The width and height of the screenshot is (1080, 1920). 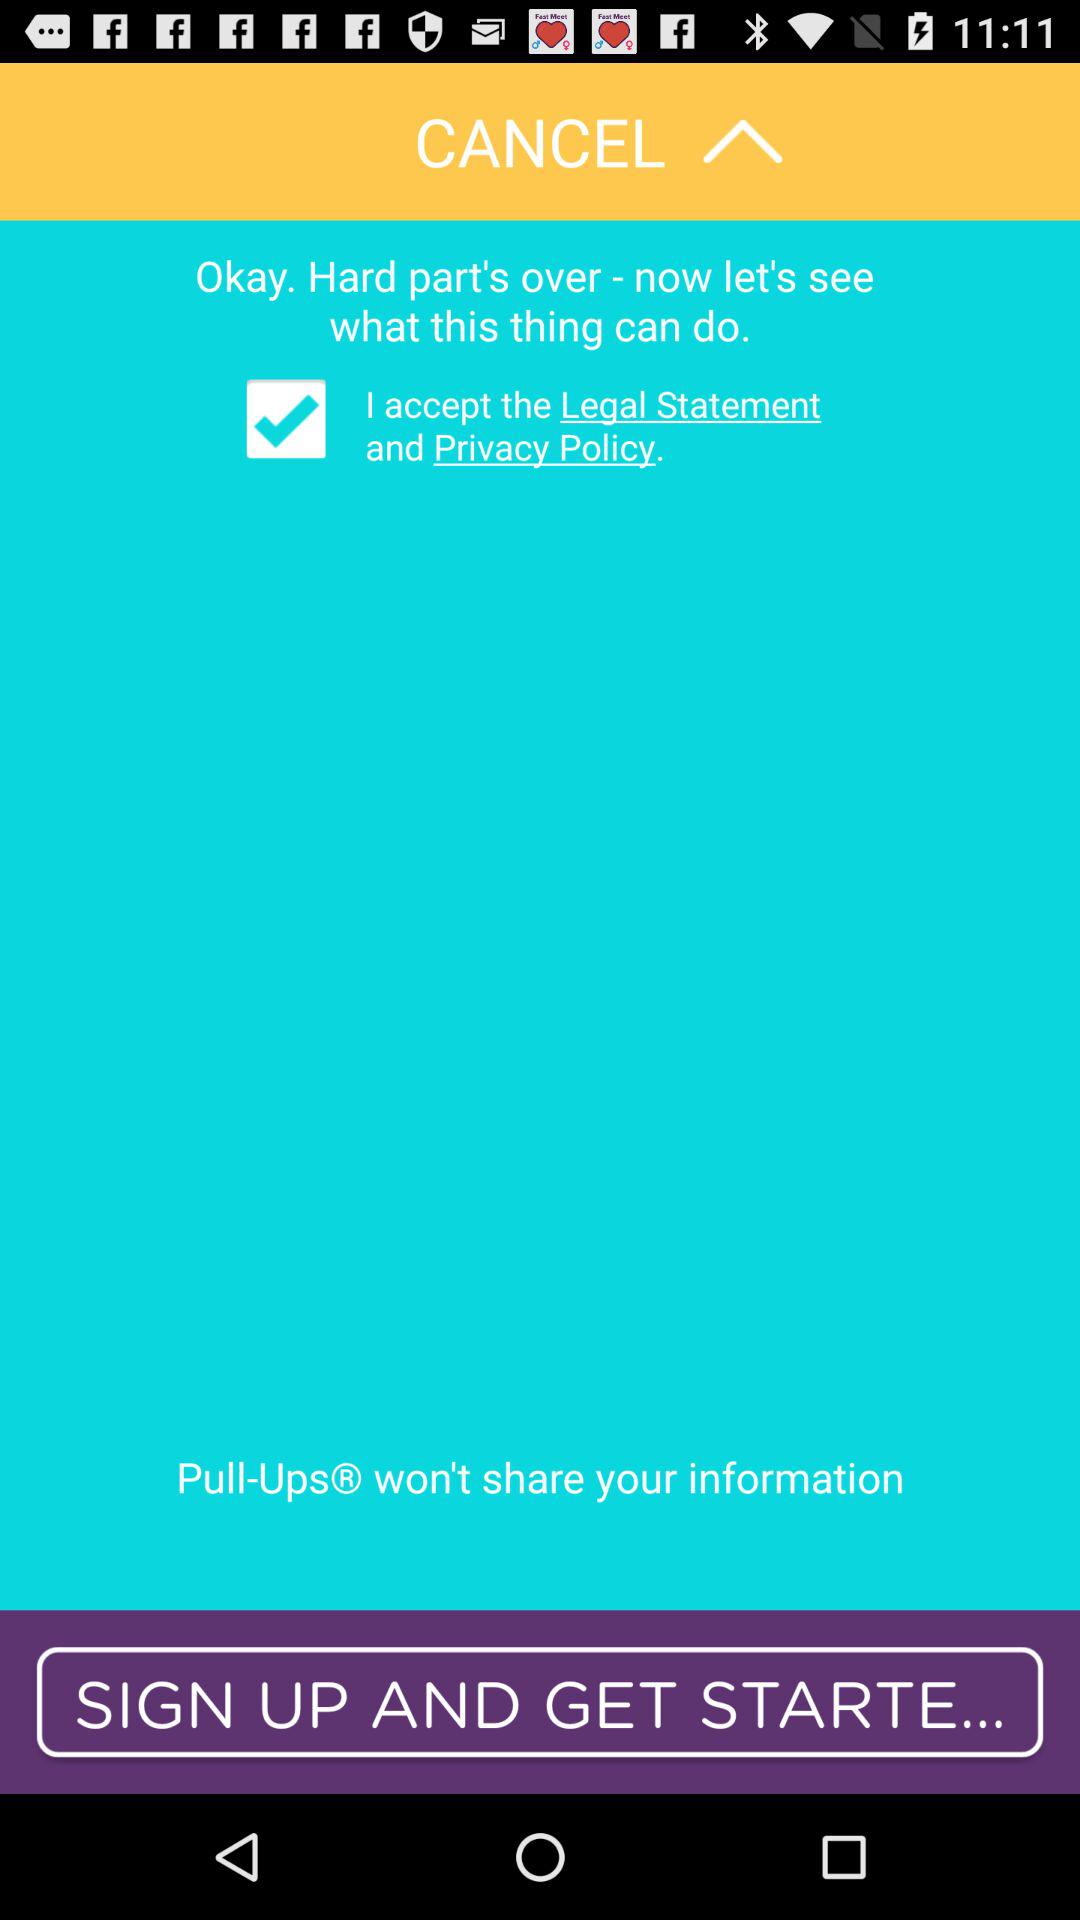 I want to click on cancel, so click(x=540, y=142).